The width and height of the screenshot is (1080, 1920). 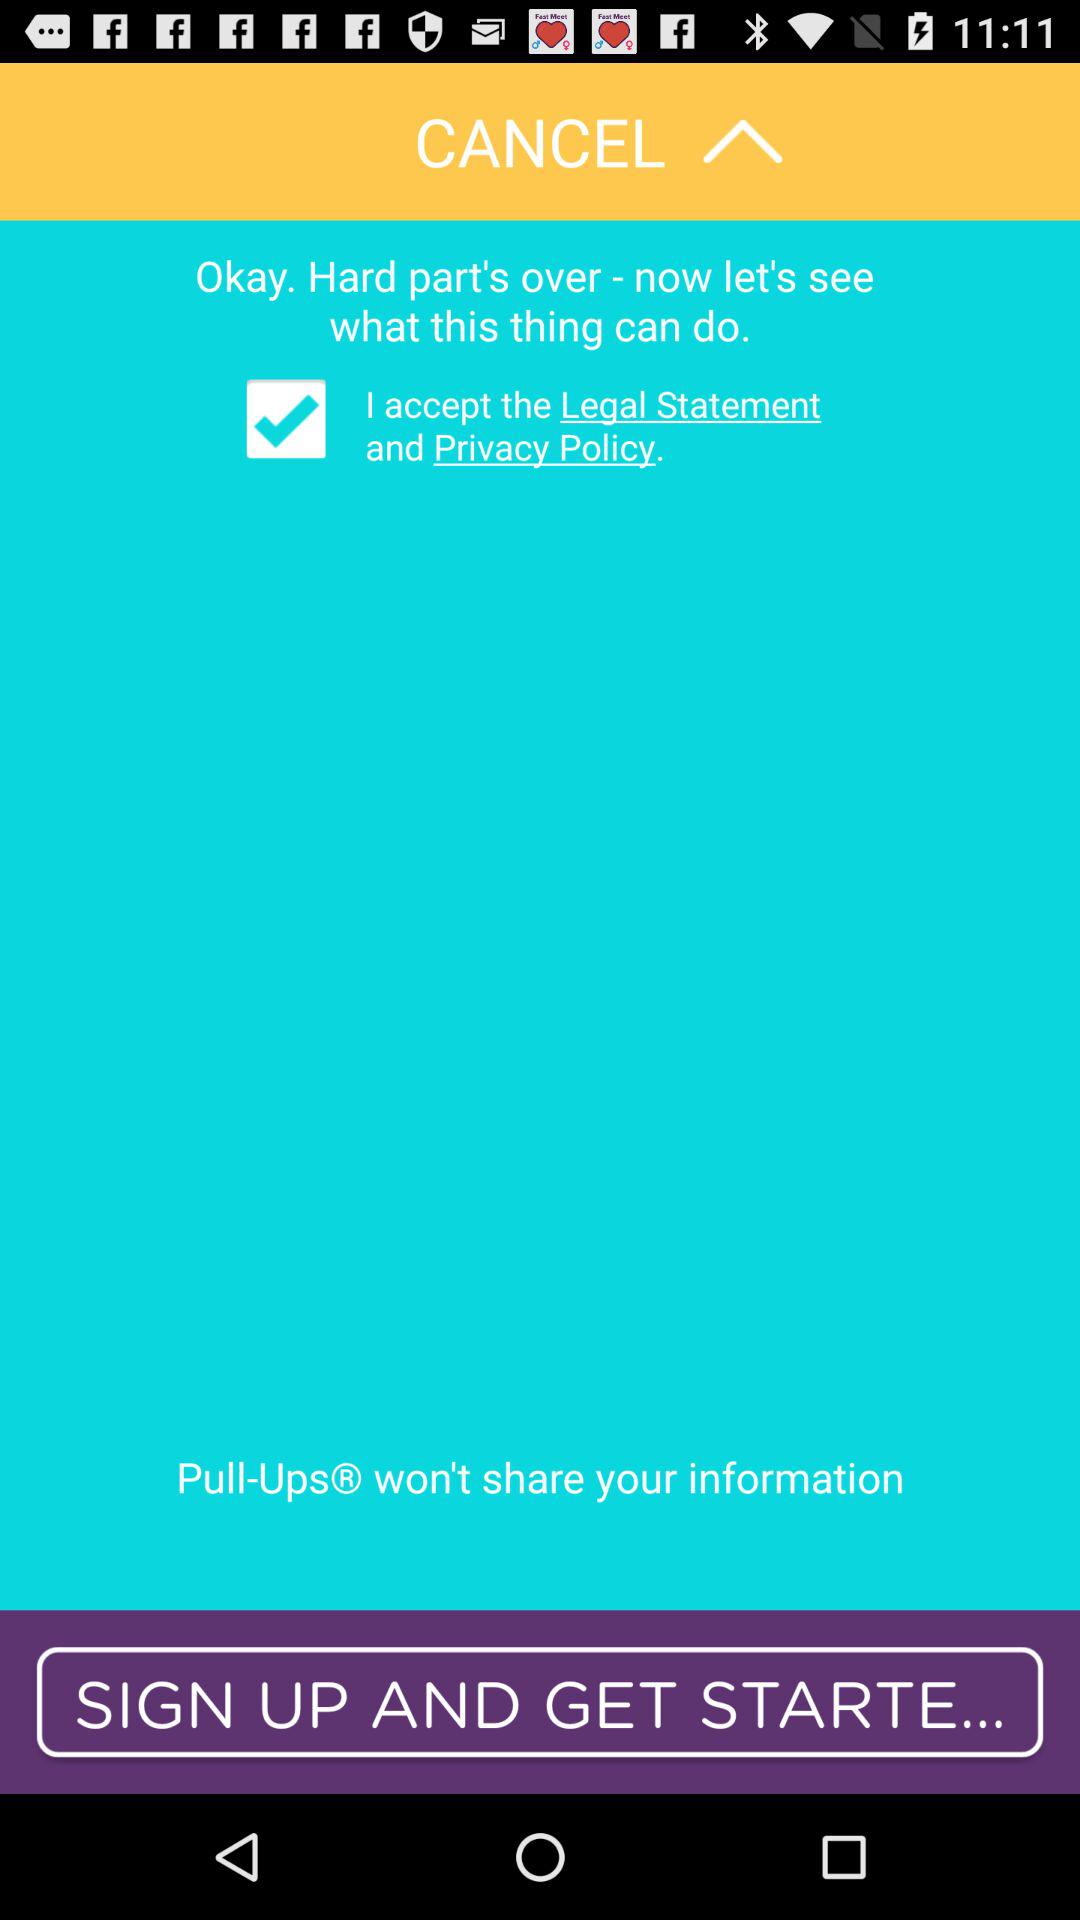 I want to click on cancel, so click(x=540, y=142).